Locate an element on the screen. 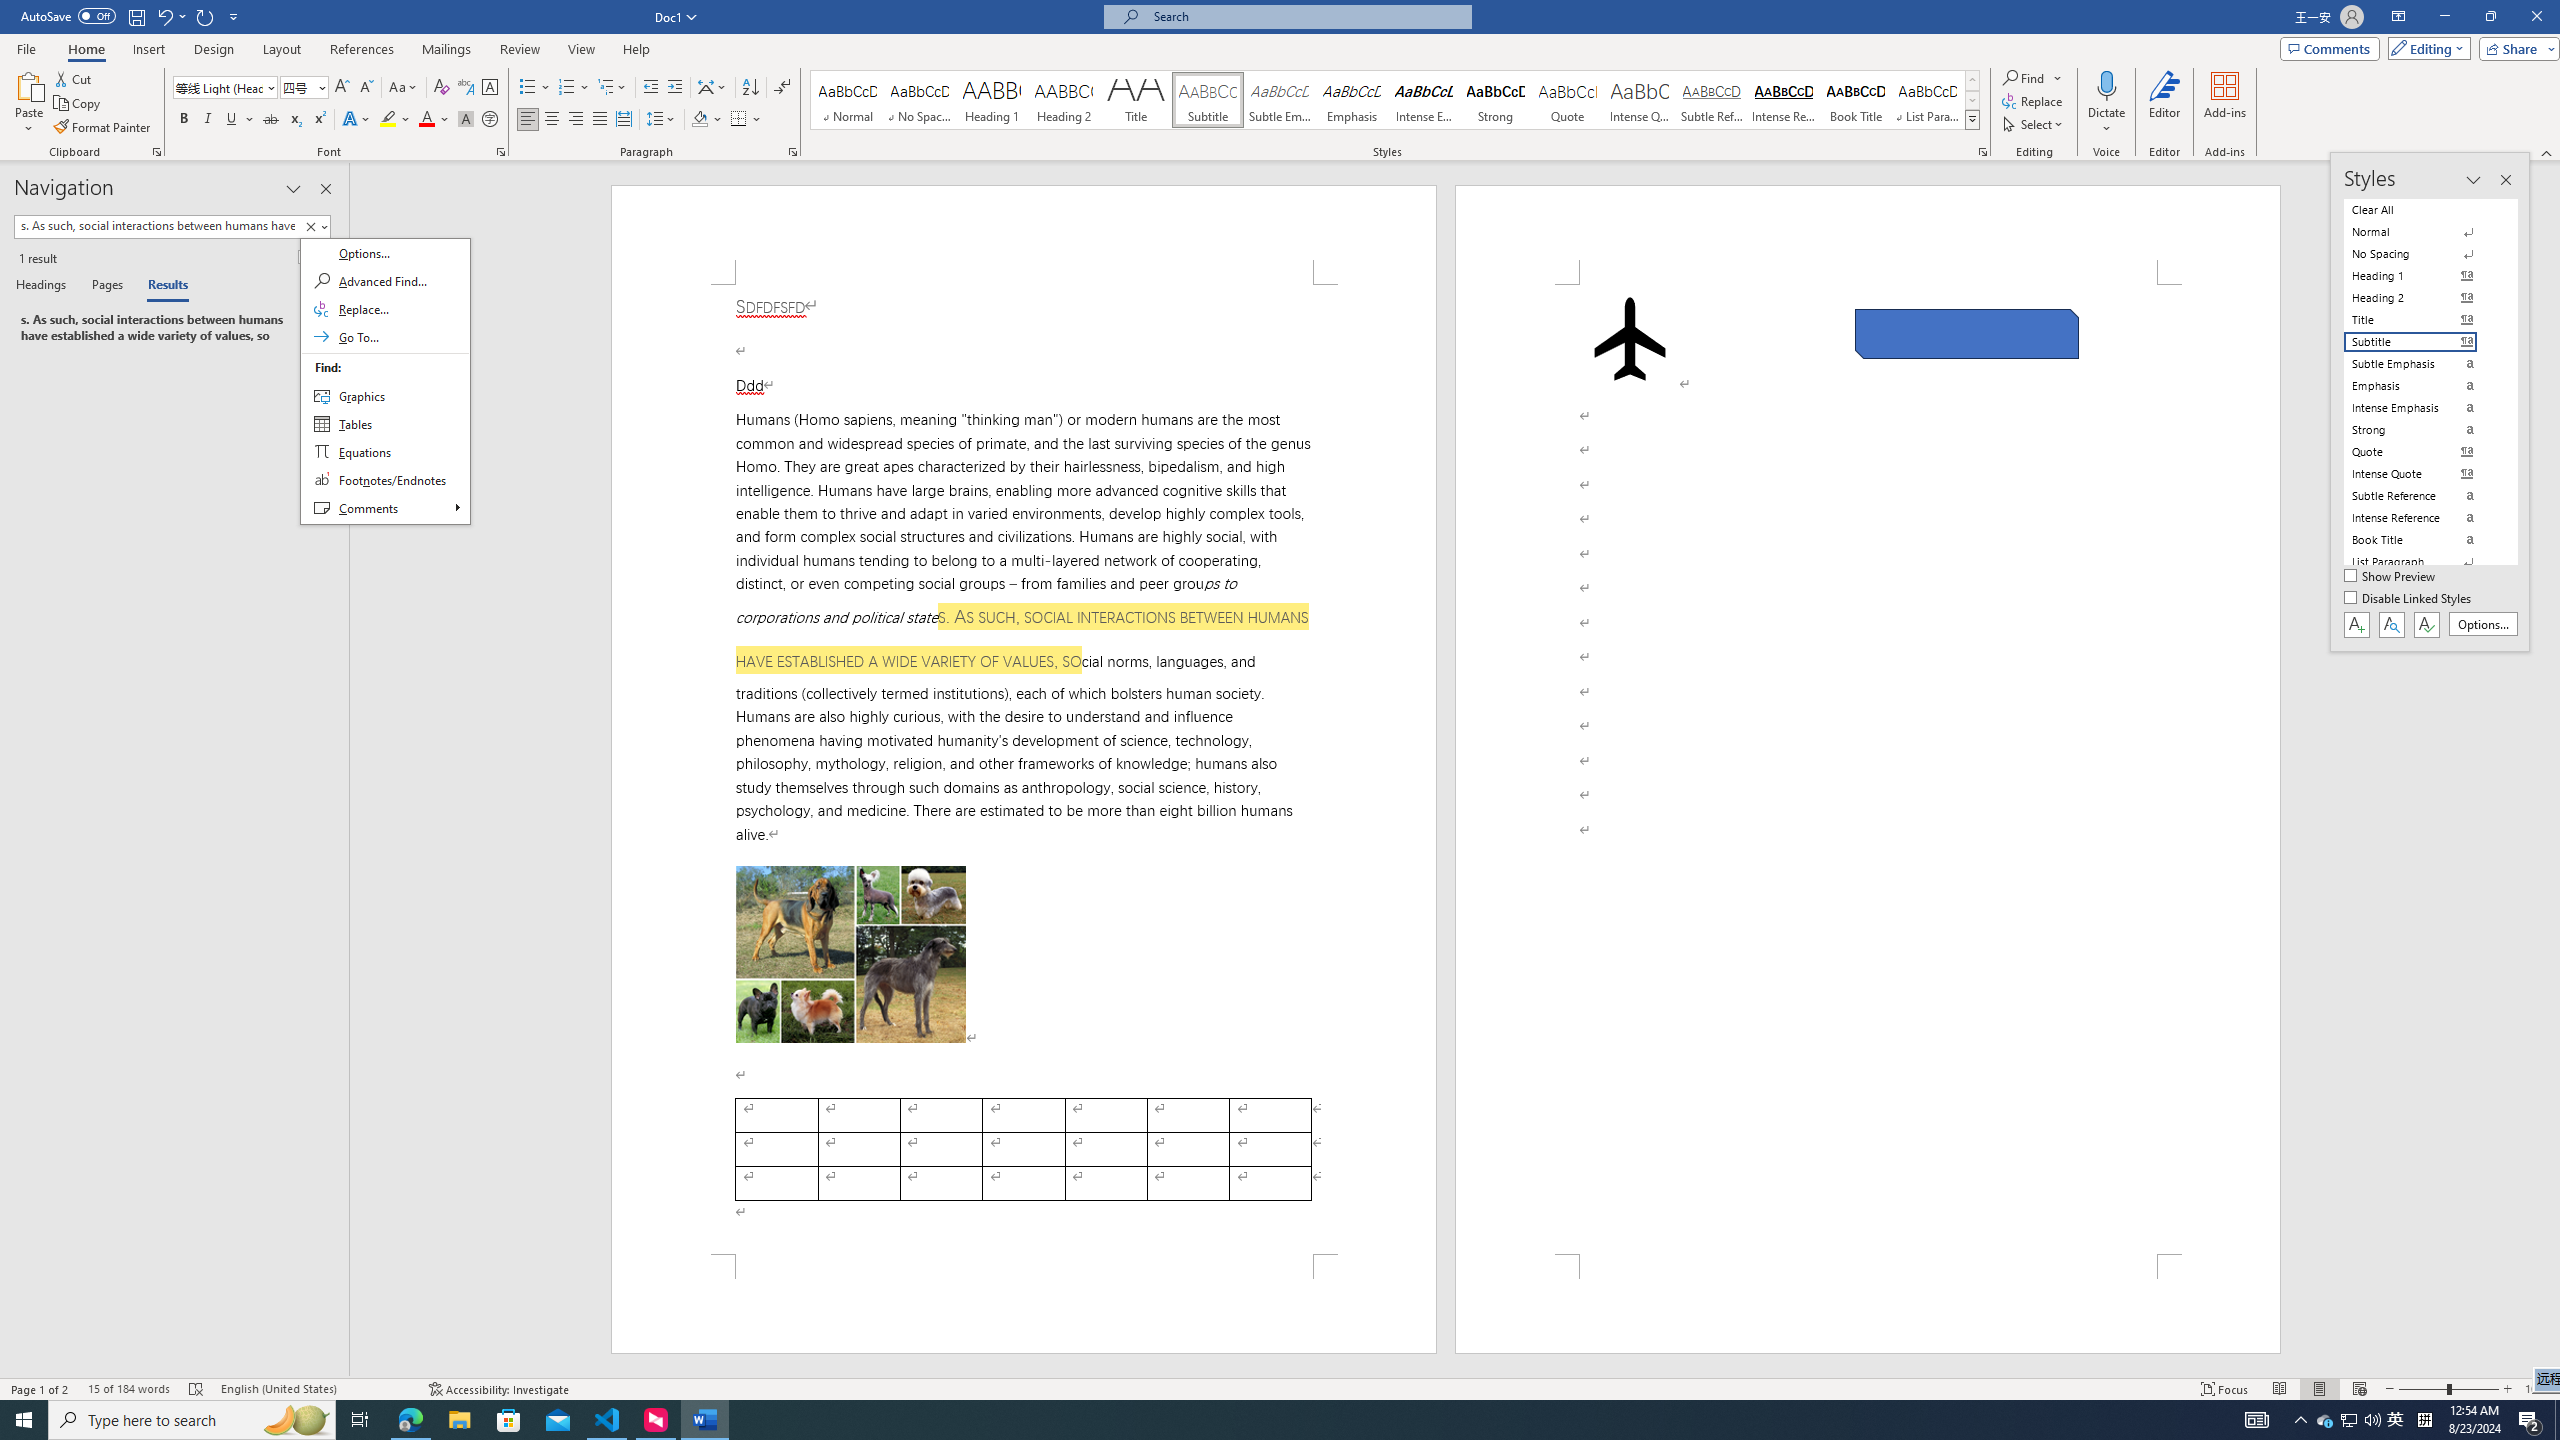 The height and width of the screenshot is (1440, 2560). Show desktop is located at coordinates (2557, 1420).